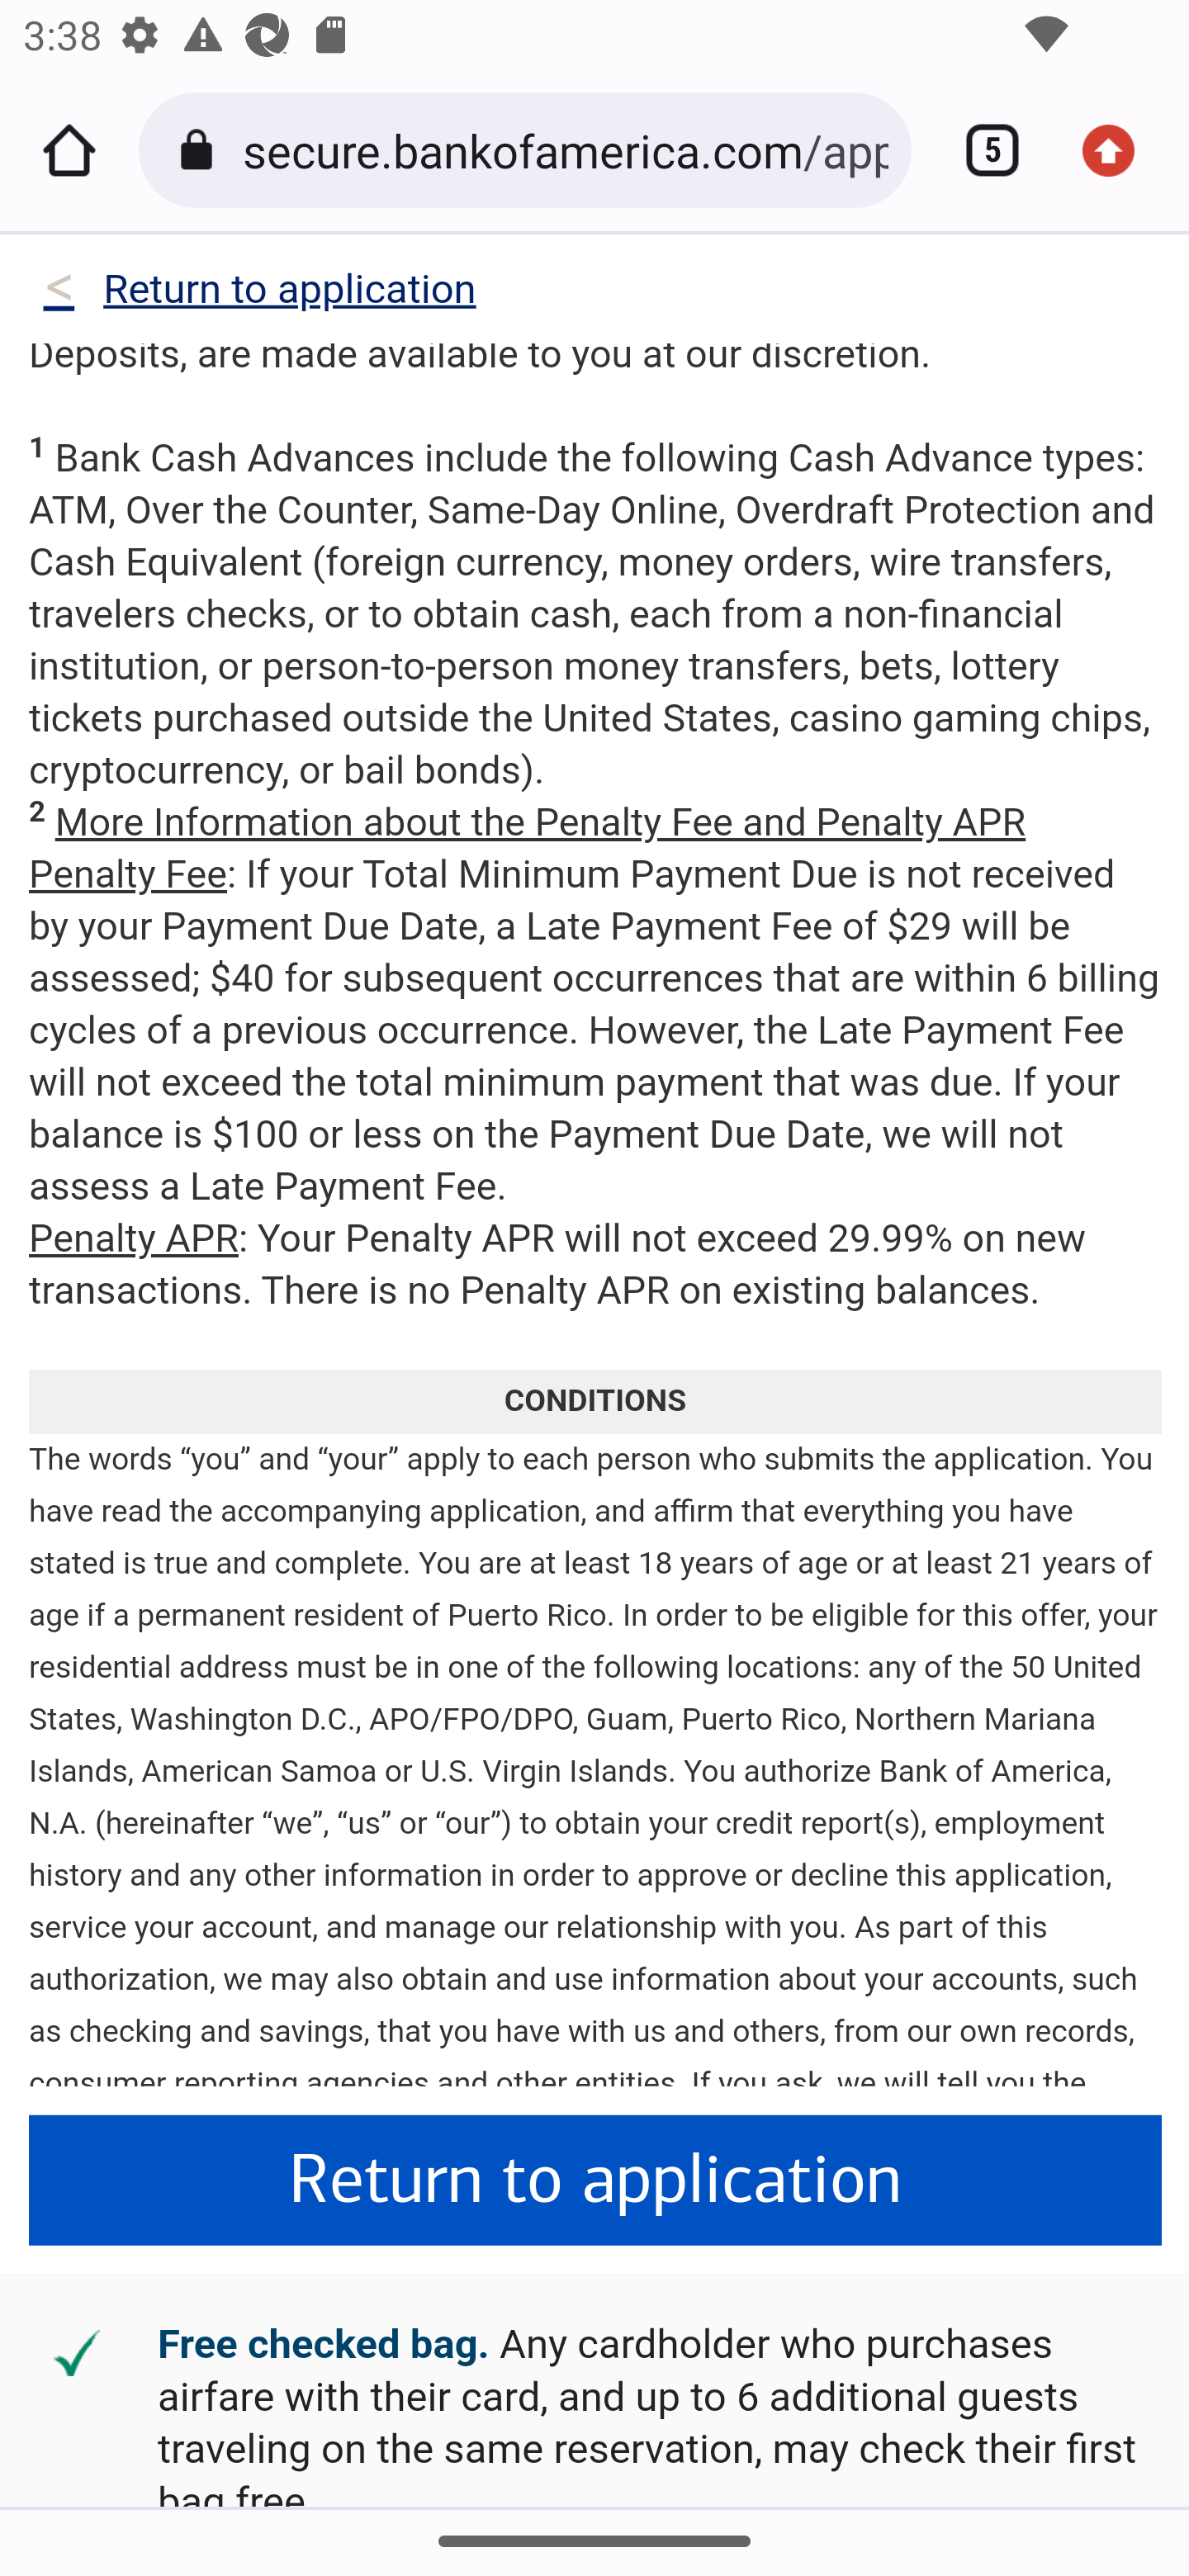  I want to click on Connection is secure, so click(201, 150).